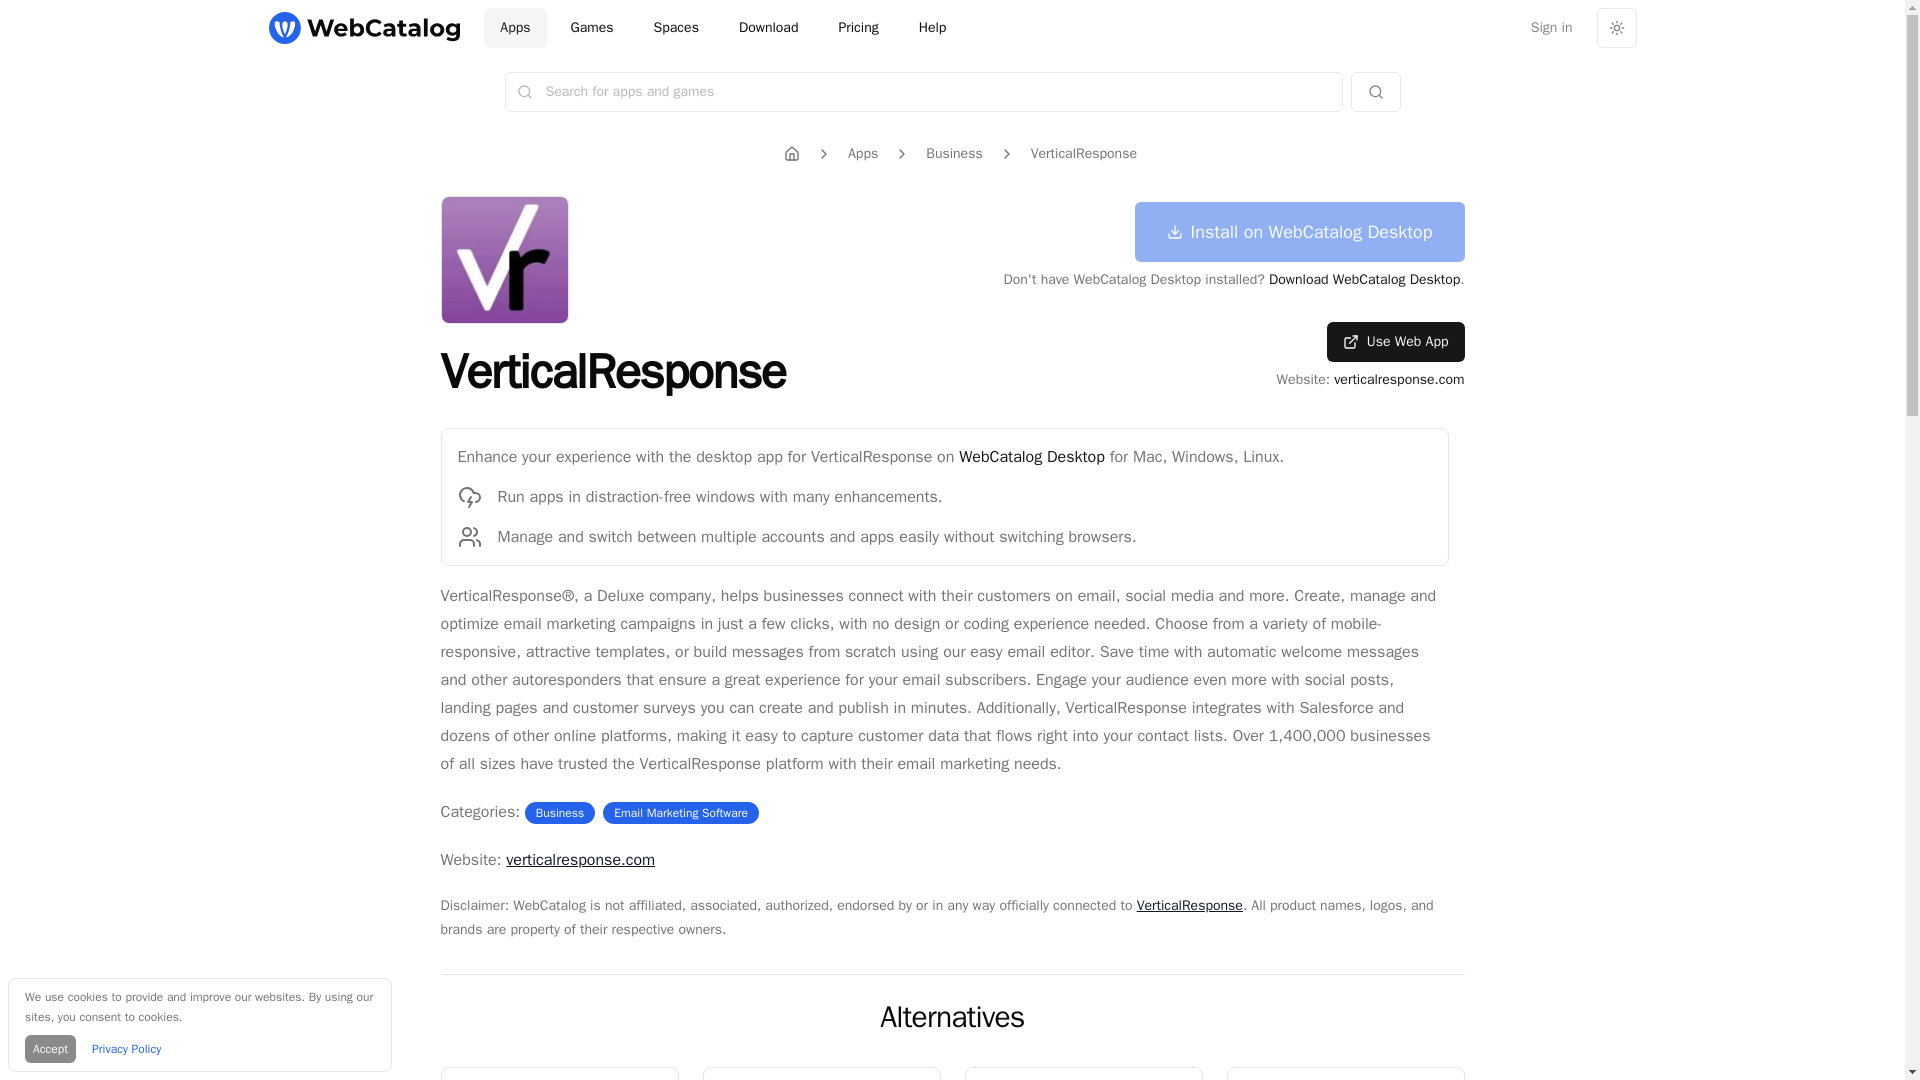 The image size is (1920, 1080). I want to click on Alternatives, so click(592, 27).